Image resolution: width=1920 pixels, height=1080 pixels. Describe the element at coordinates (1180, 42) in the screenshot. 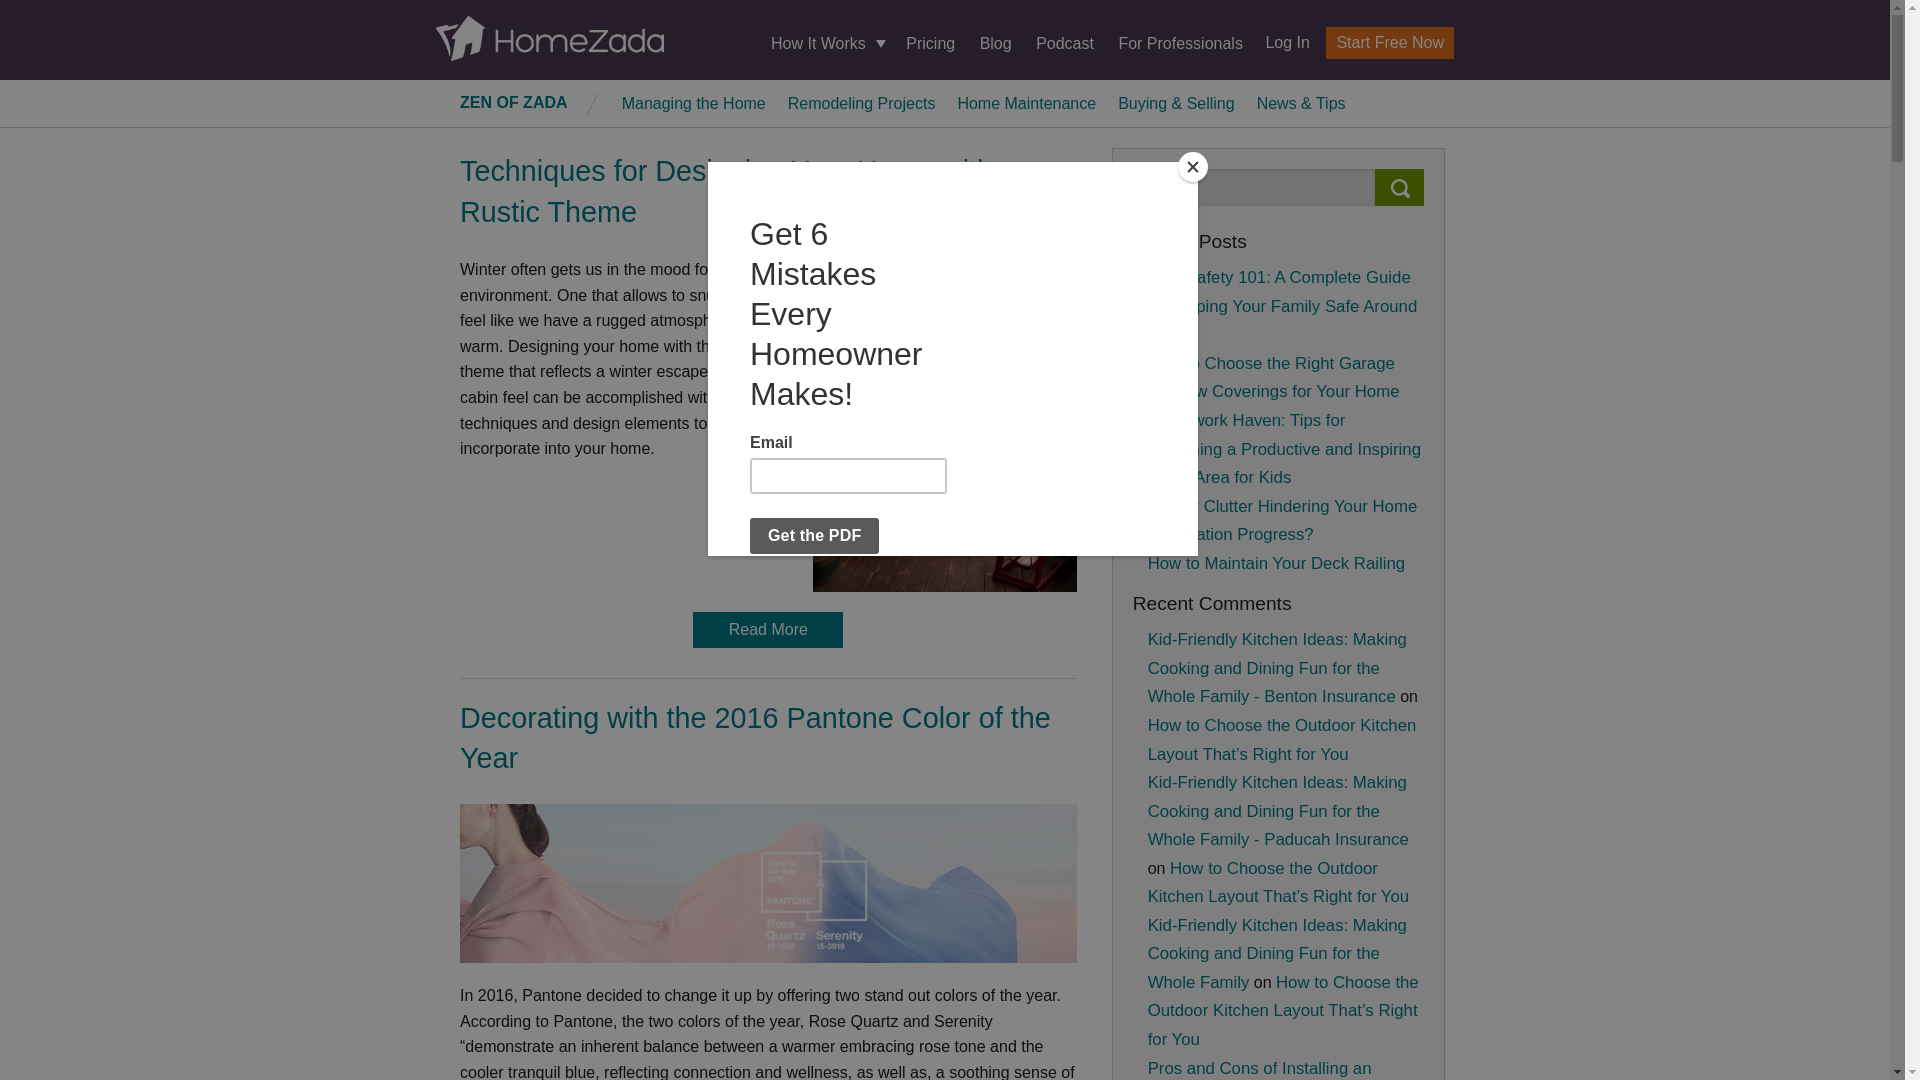

I see `For Professionals` at that location.